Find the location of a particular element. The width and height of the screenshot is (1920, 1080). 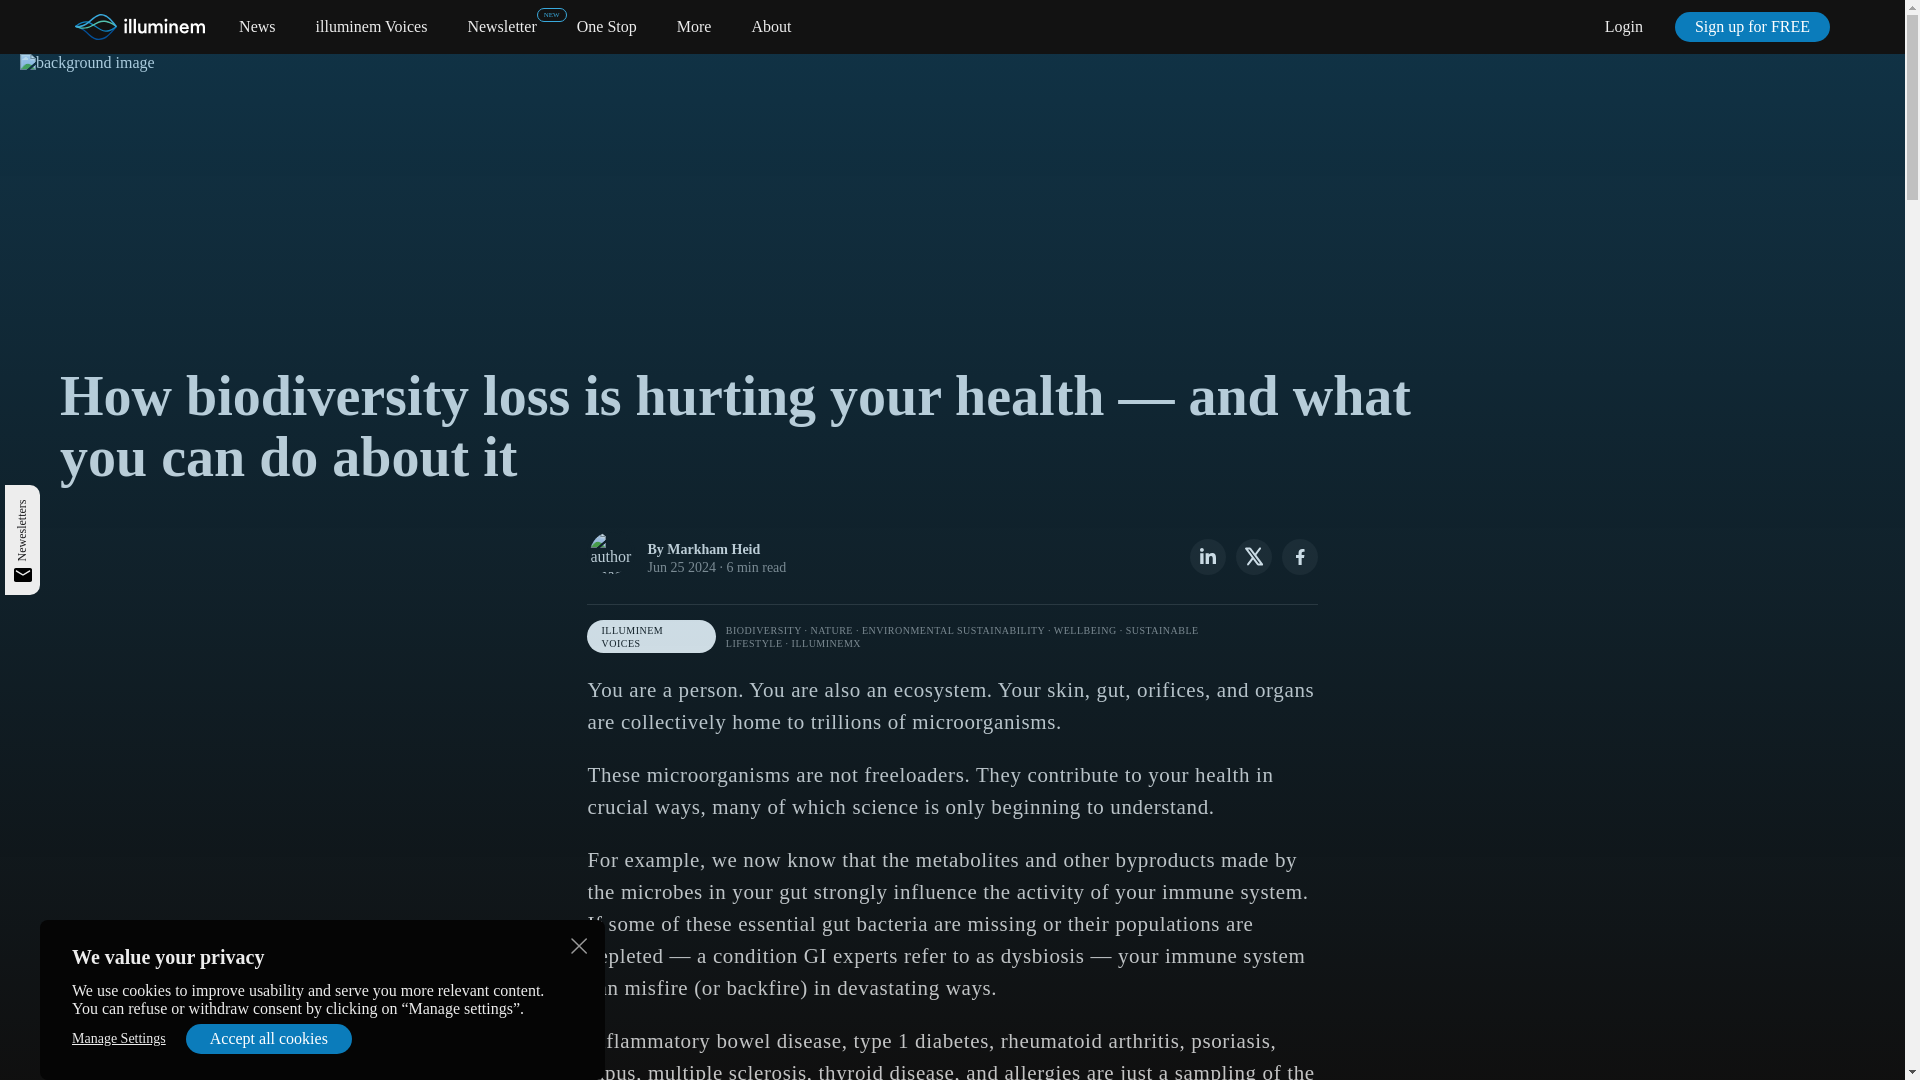

One Stop is located at coordinates (607, 26).